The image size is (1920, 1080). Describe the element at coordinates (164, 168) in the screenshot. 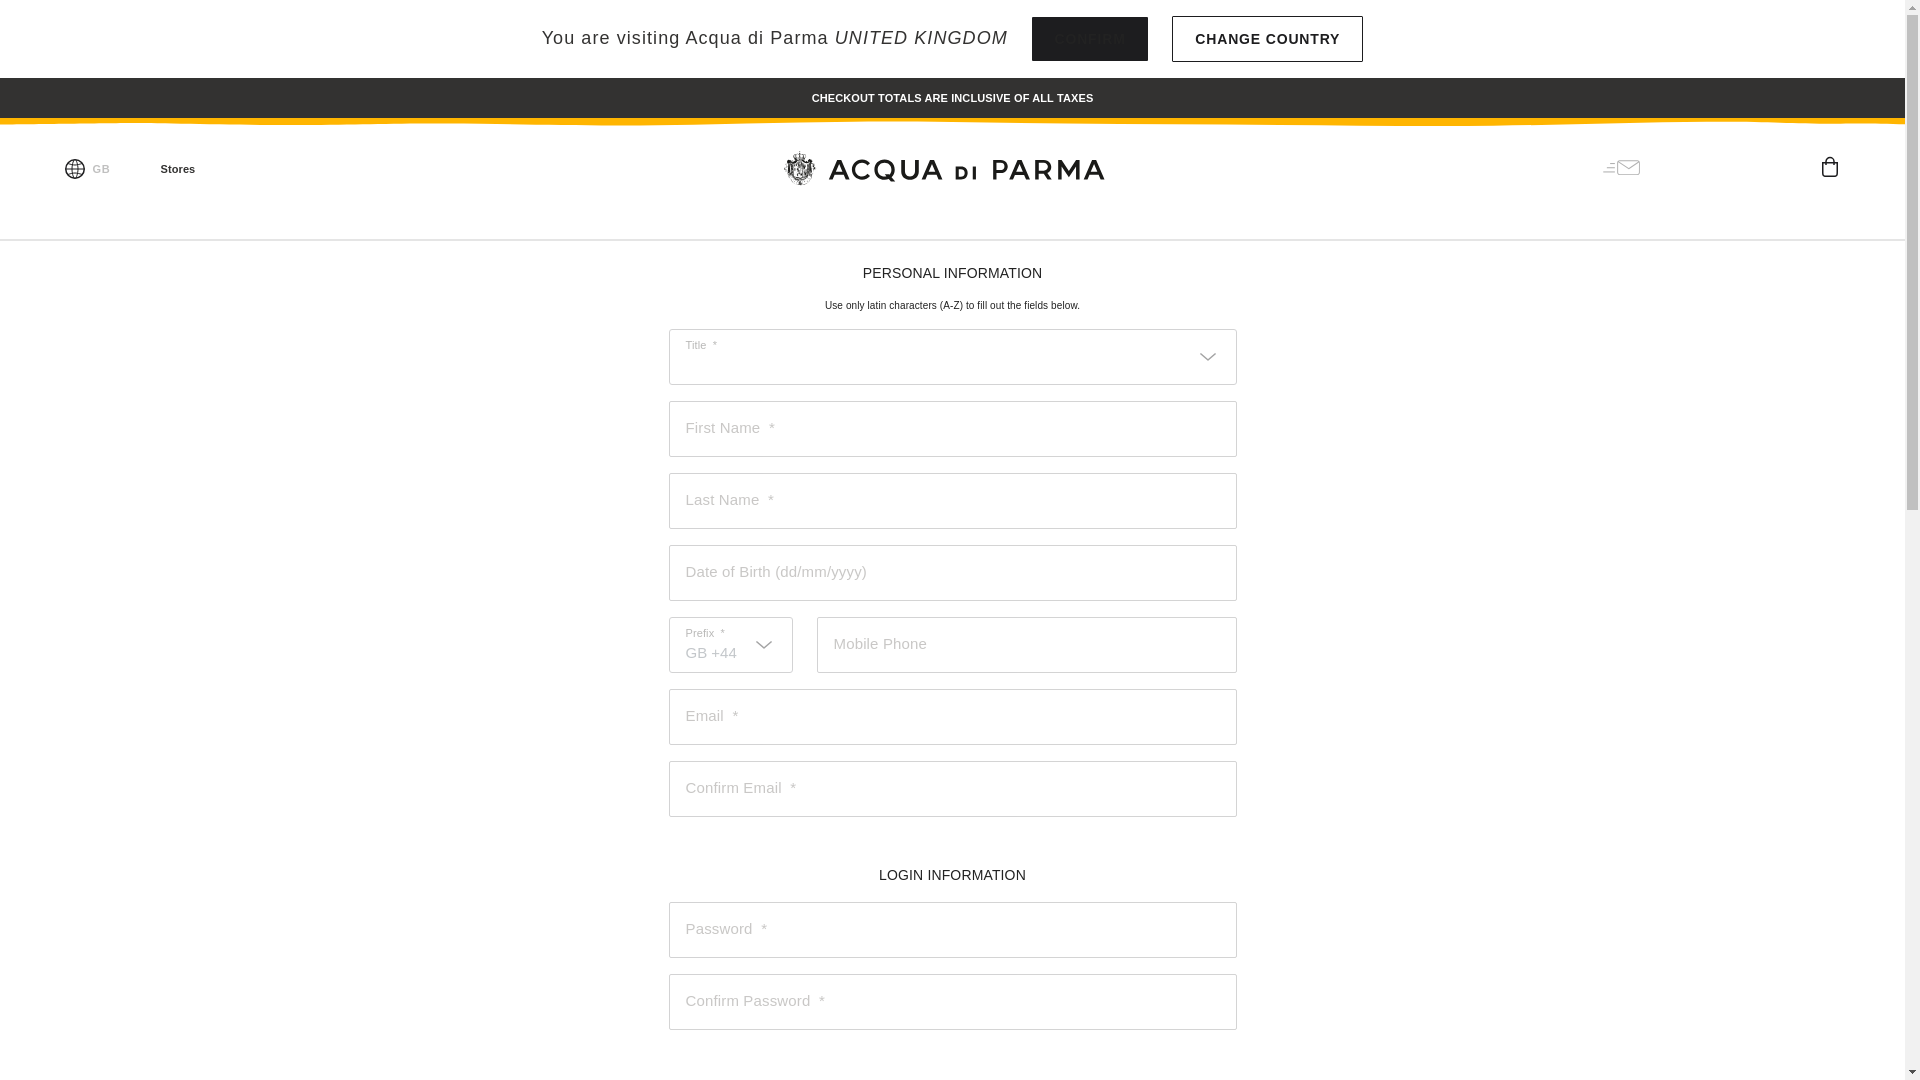

I see `Stores` at that location.